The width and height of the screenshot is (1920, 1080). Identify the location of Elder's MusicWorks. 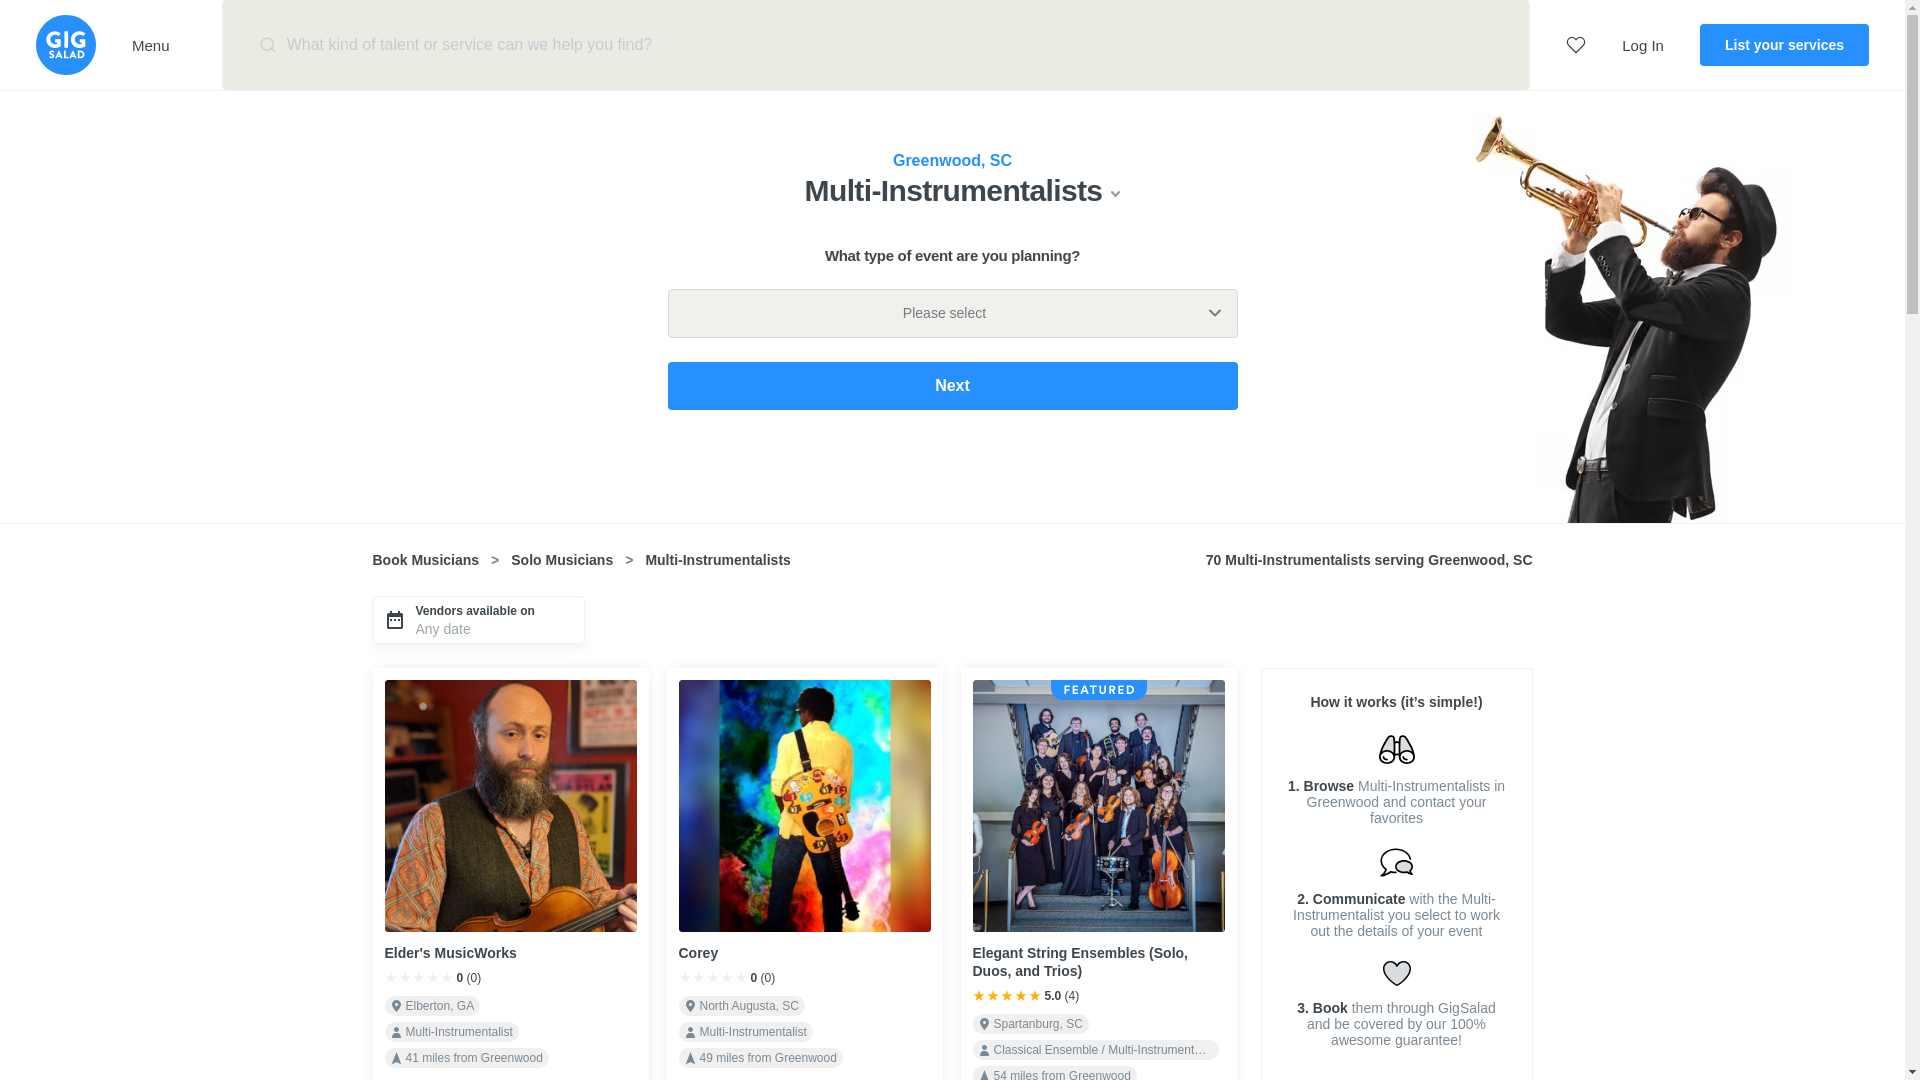
(450, 953).